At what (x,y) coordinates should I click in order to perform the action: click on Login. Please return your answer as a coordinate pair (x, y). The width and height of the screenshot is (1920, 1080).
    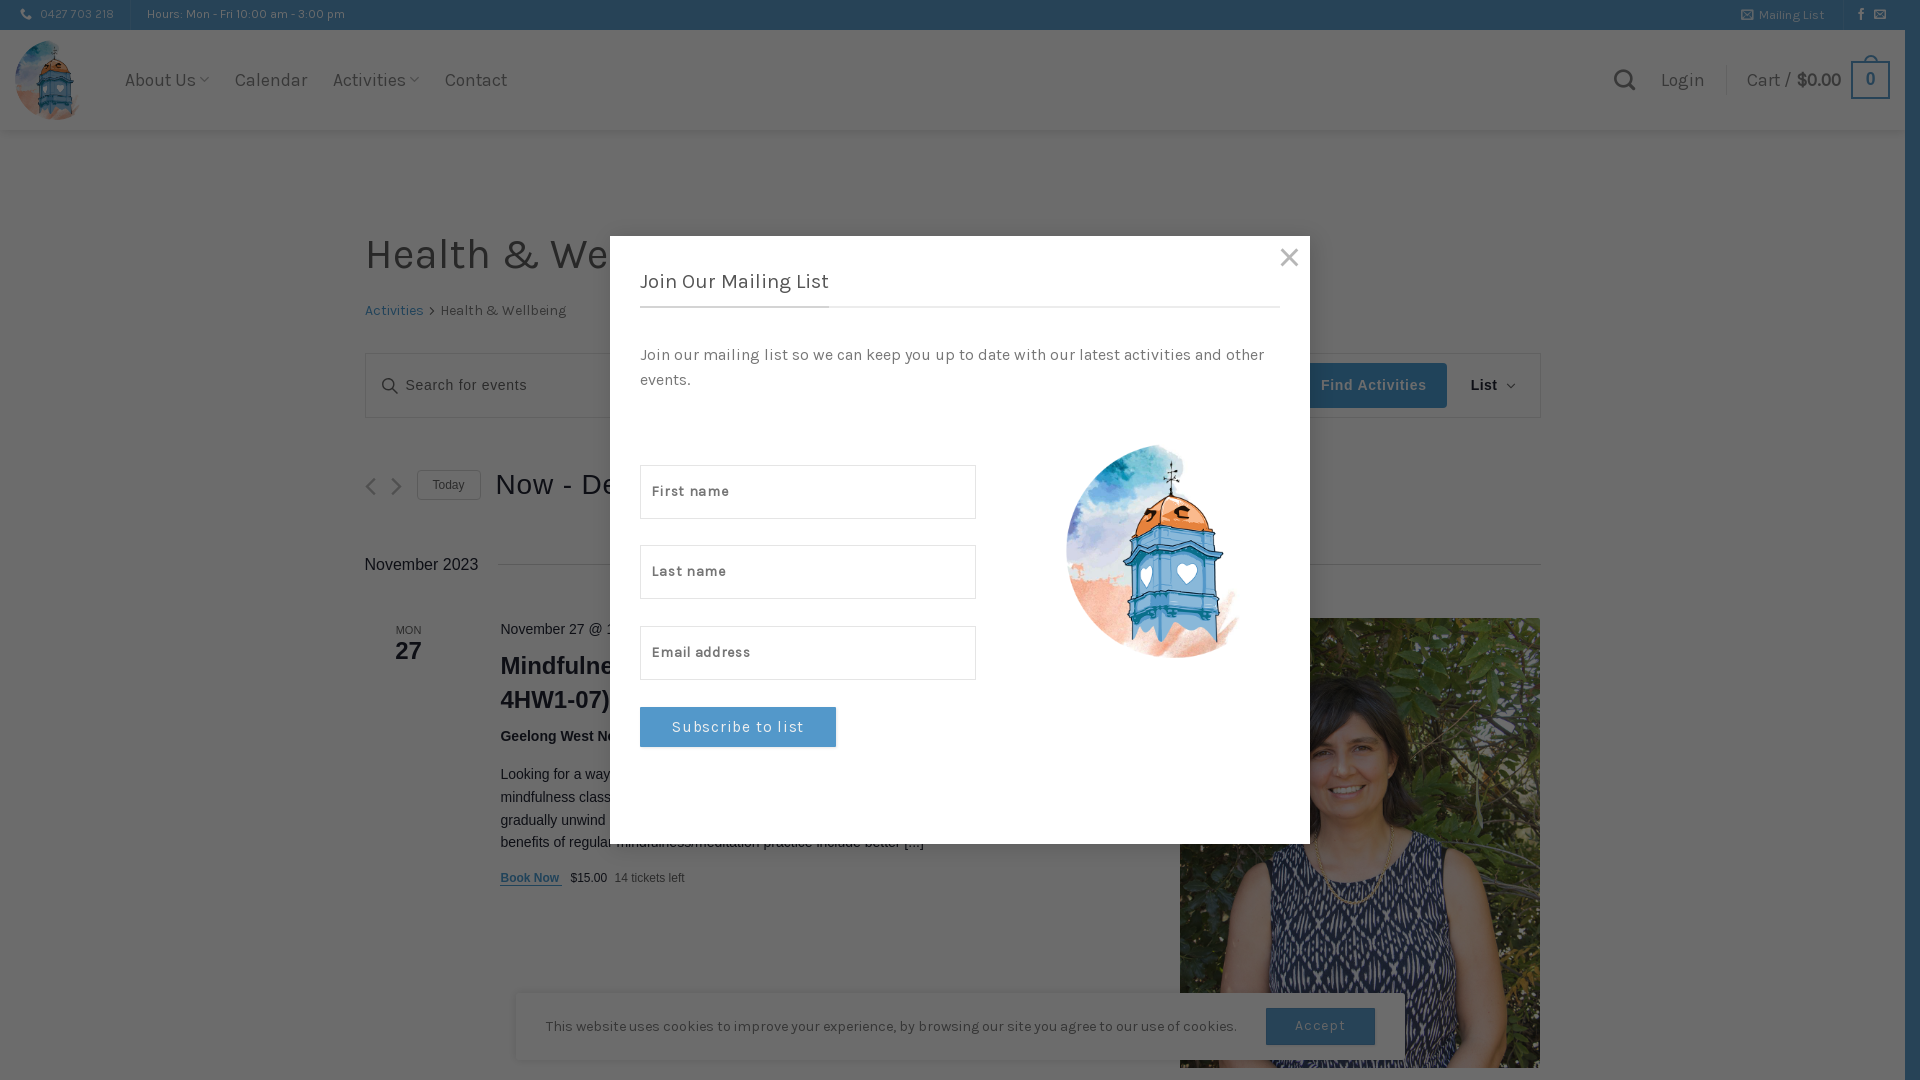
    Looking at the image, I should click on (1683, 80).